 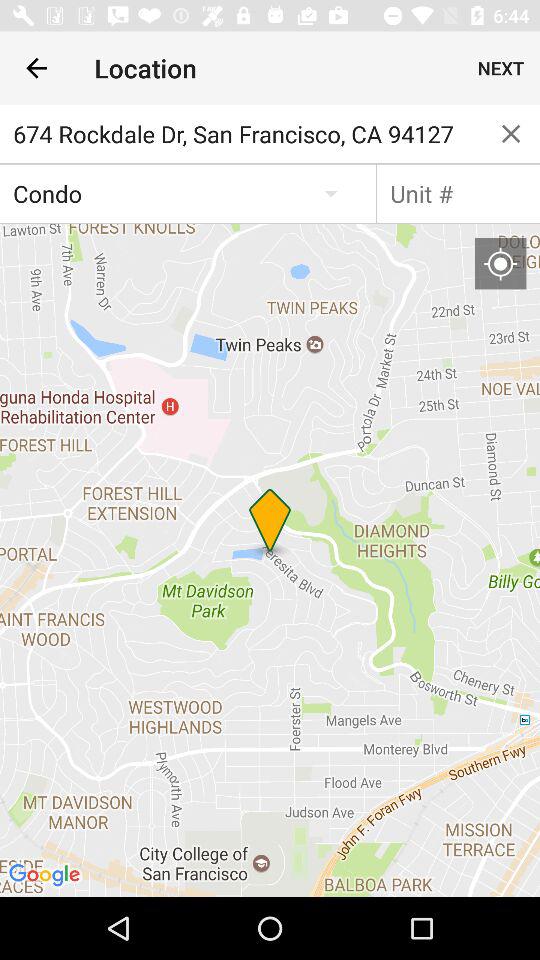 I want to click on choose the icon to the right of the 674 rockdale dr icon, so click(x=511, y=134).